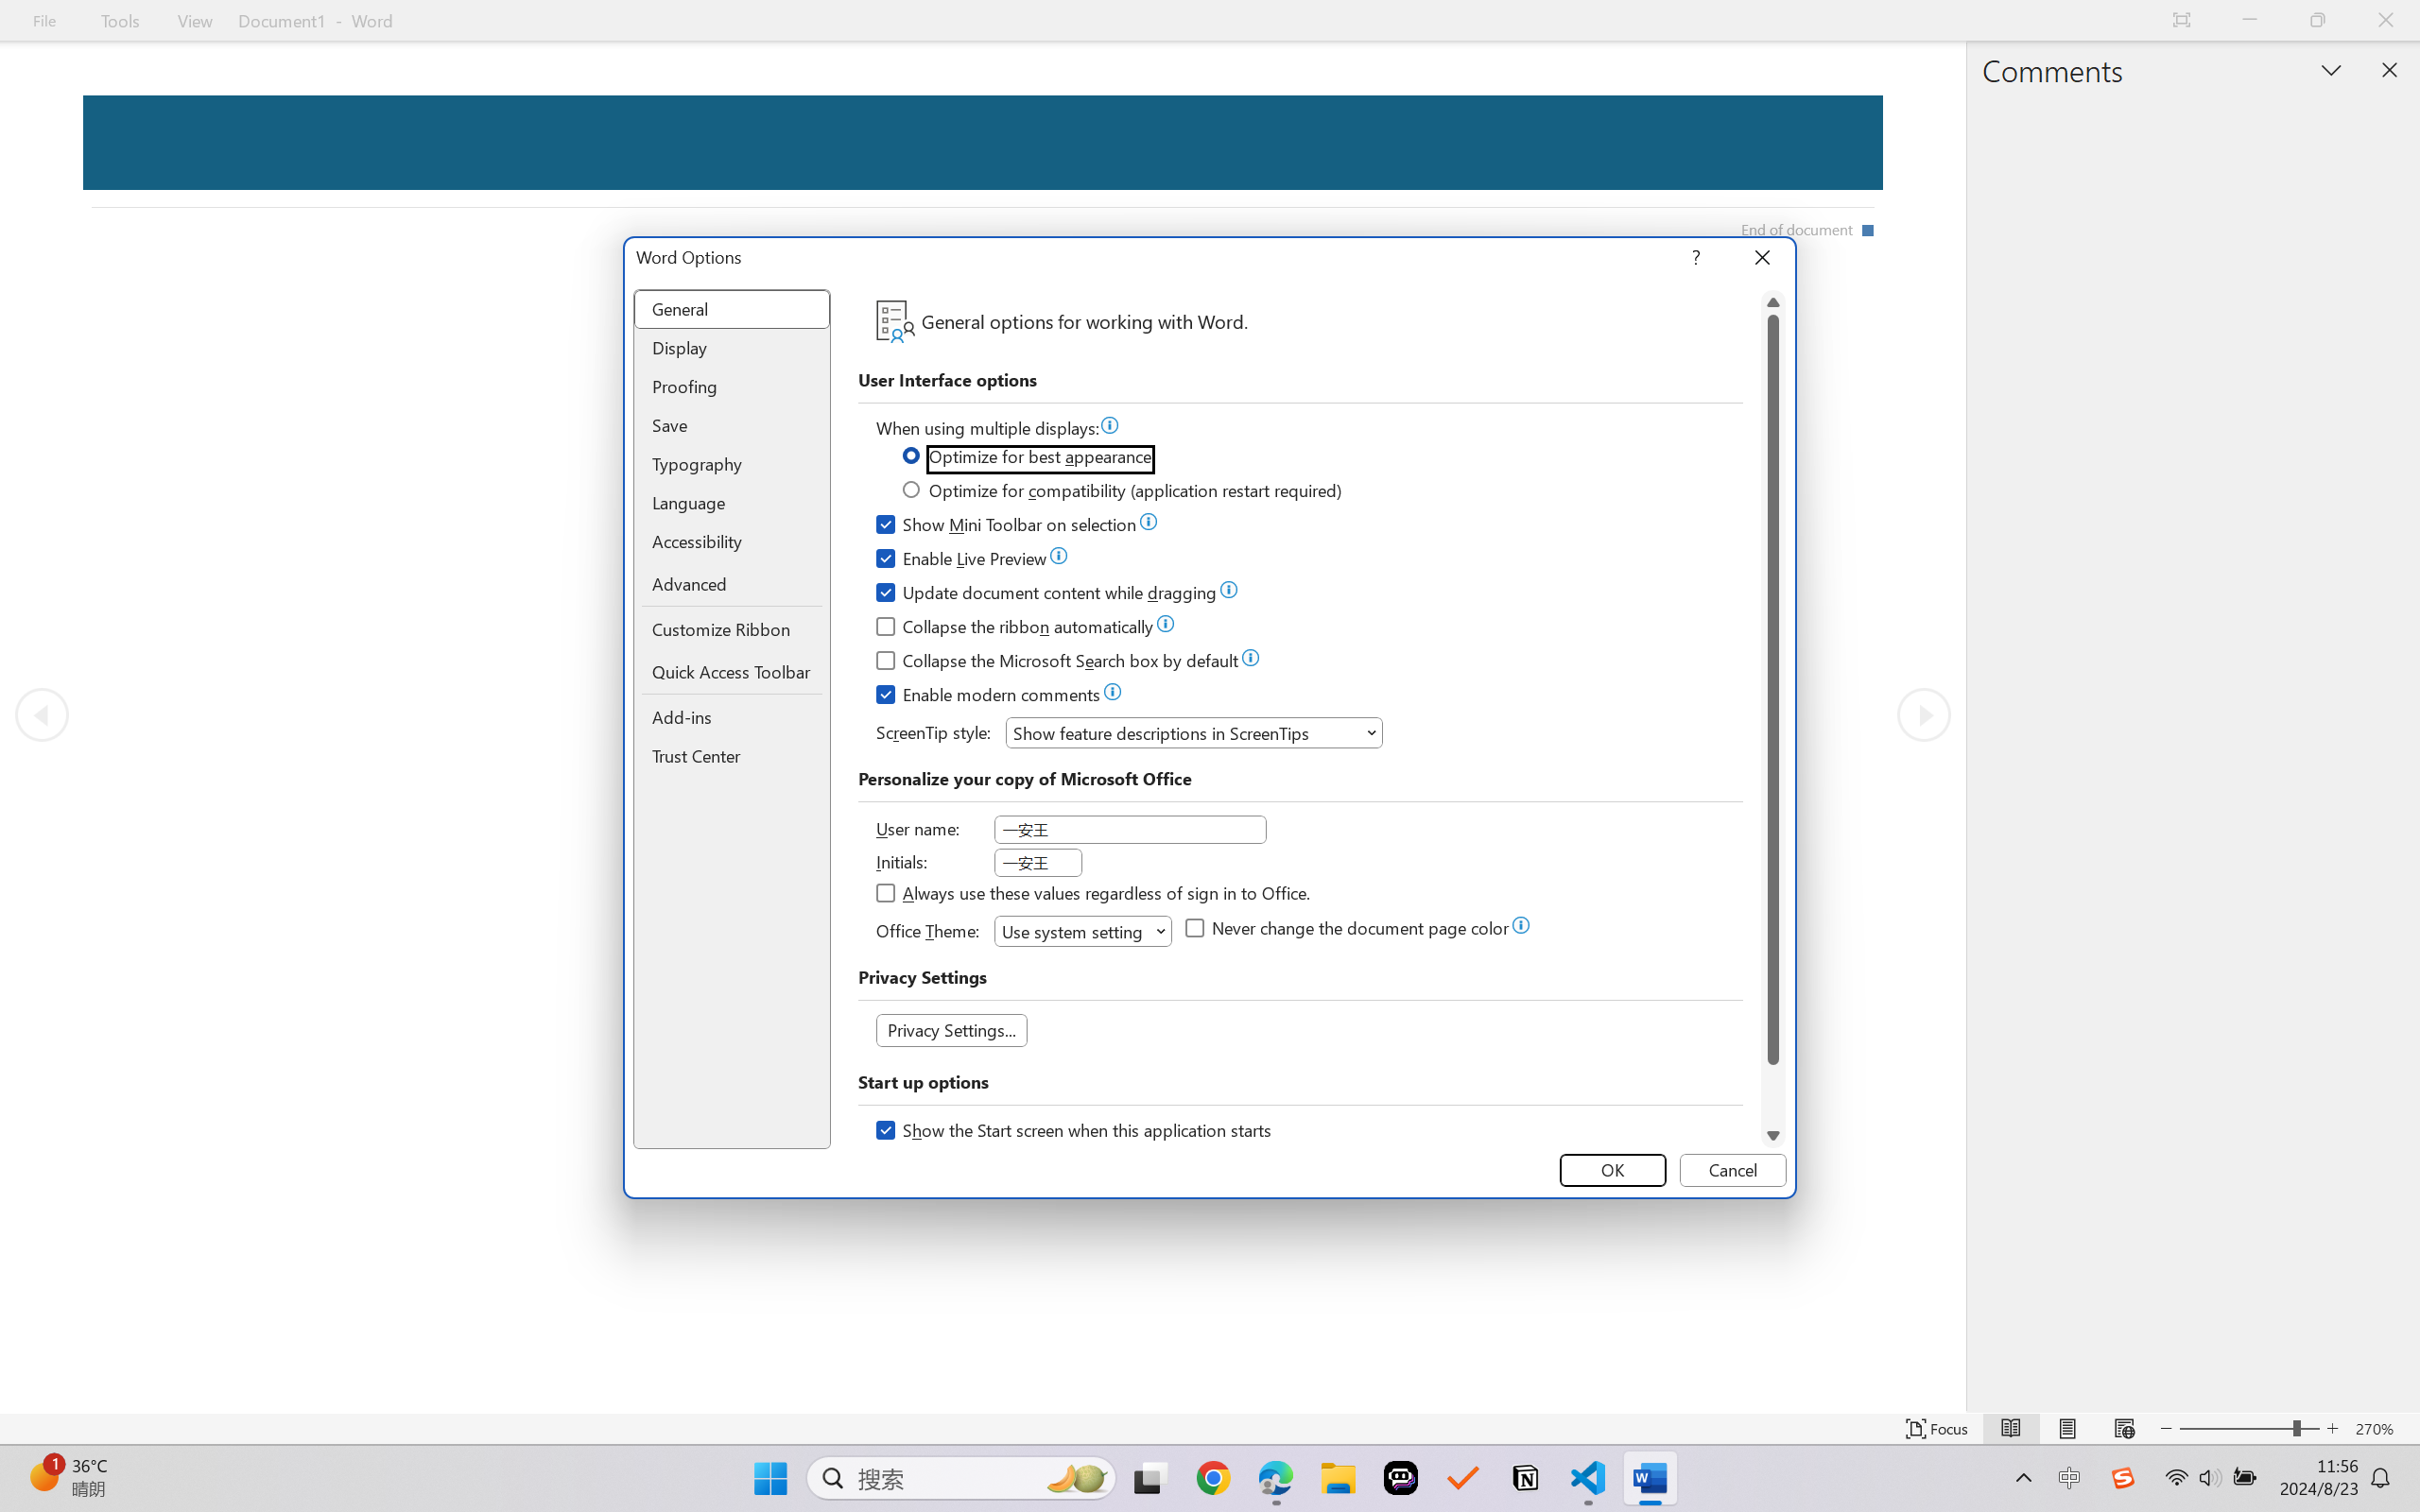  I want to click on Show the Start screen when this application starts, so click(1076, 1133).